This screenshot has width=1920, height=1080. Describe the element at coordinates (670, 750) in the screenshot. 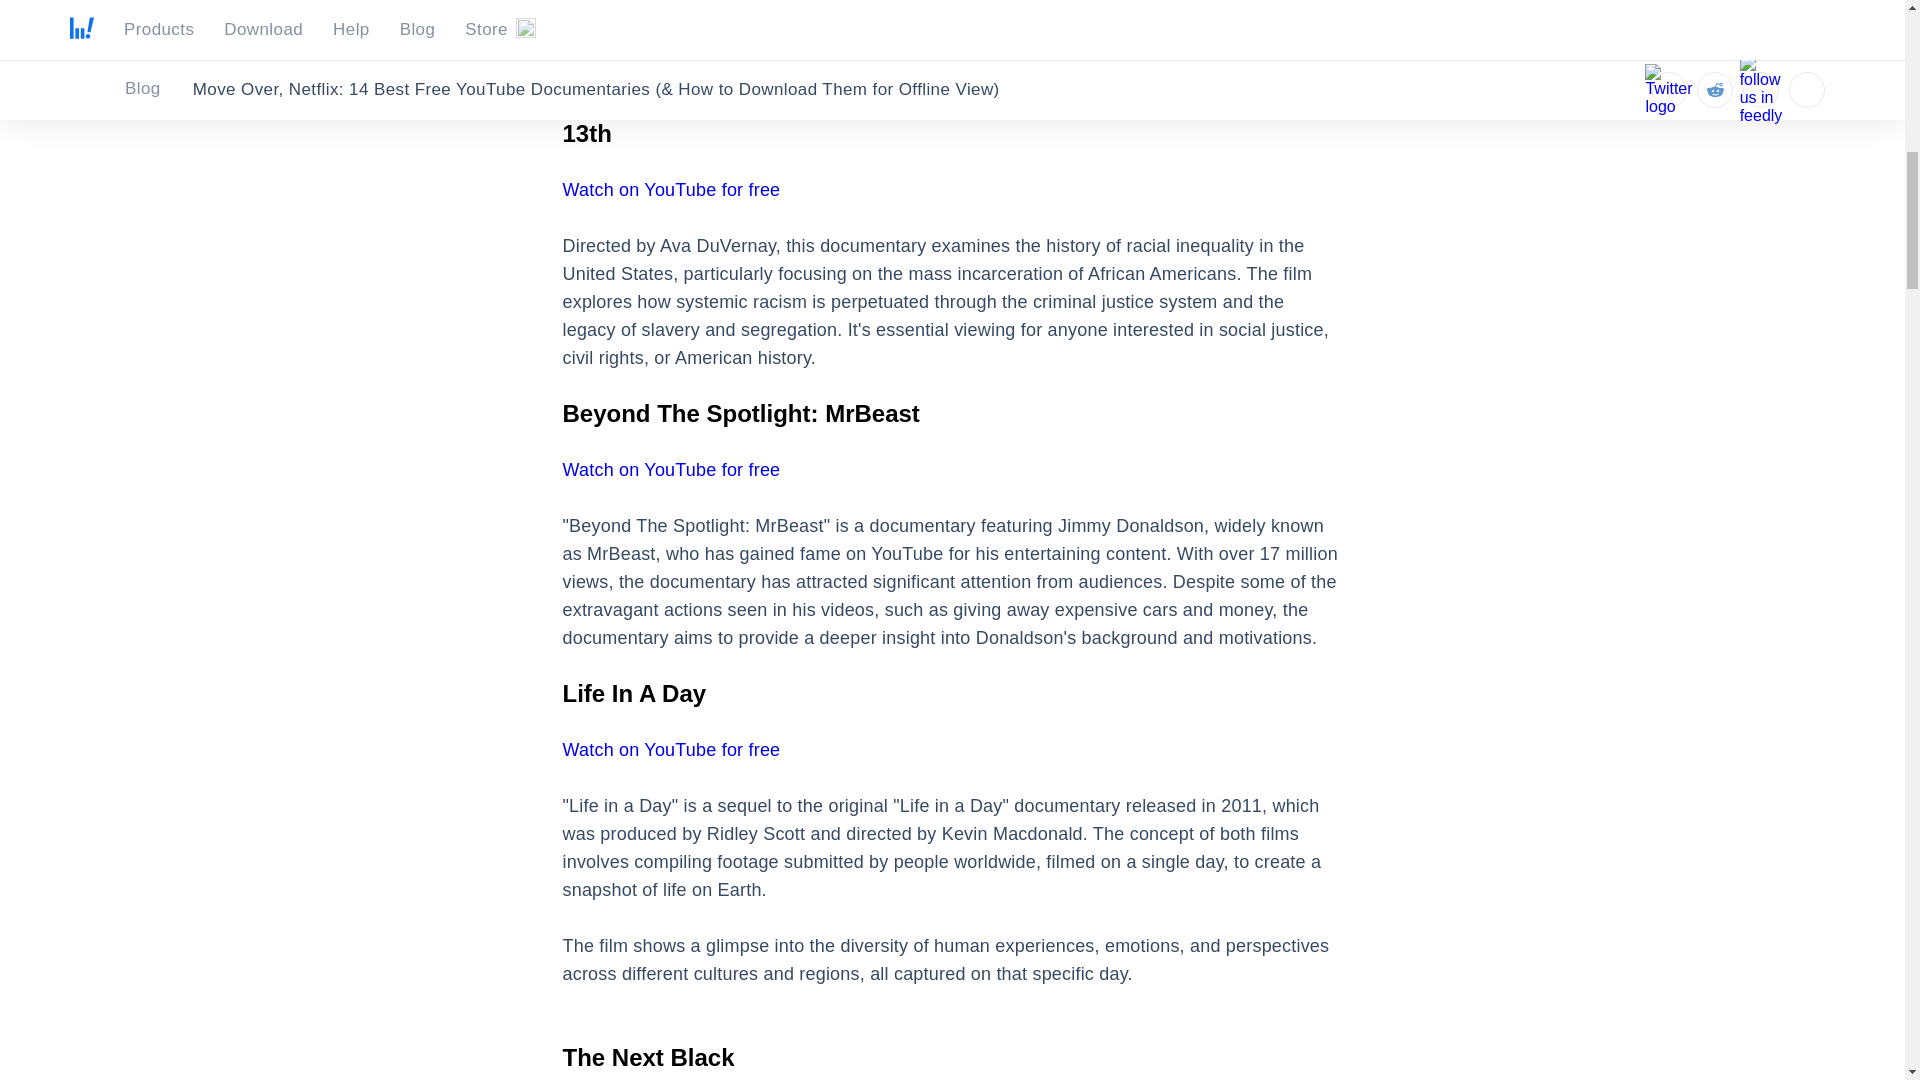

I see `Watch on YouTube for free` at that location.